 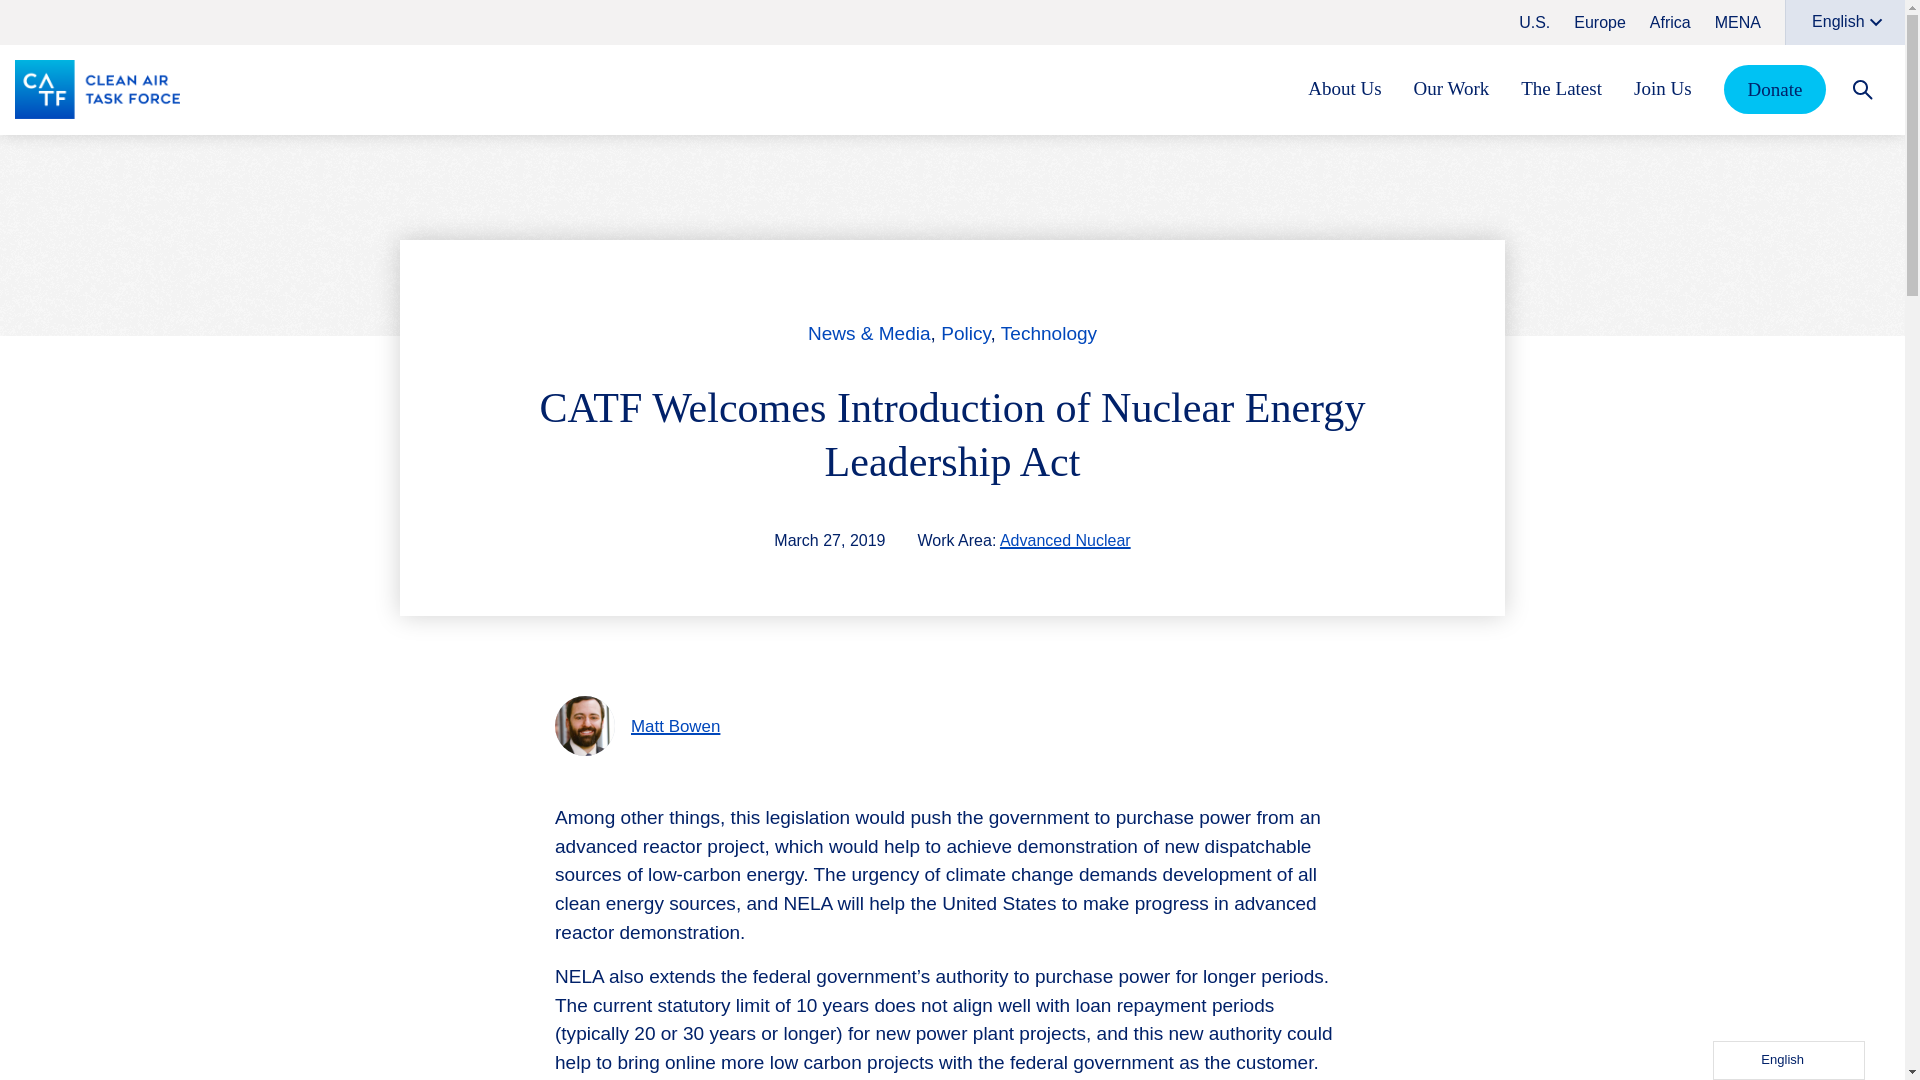 What do you see at coordinates (1776, 88) in the screenshot?
I see `Donate` at bounding box center [1776, 88].